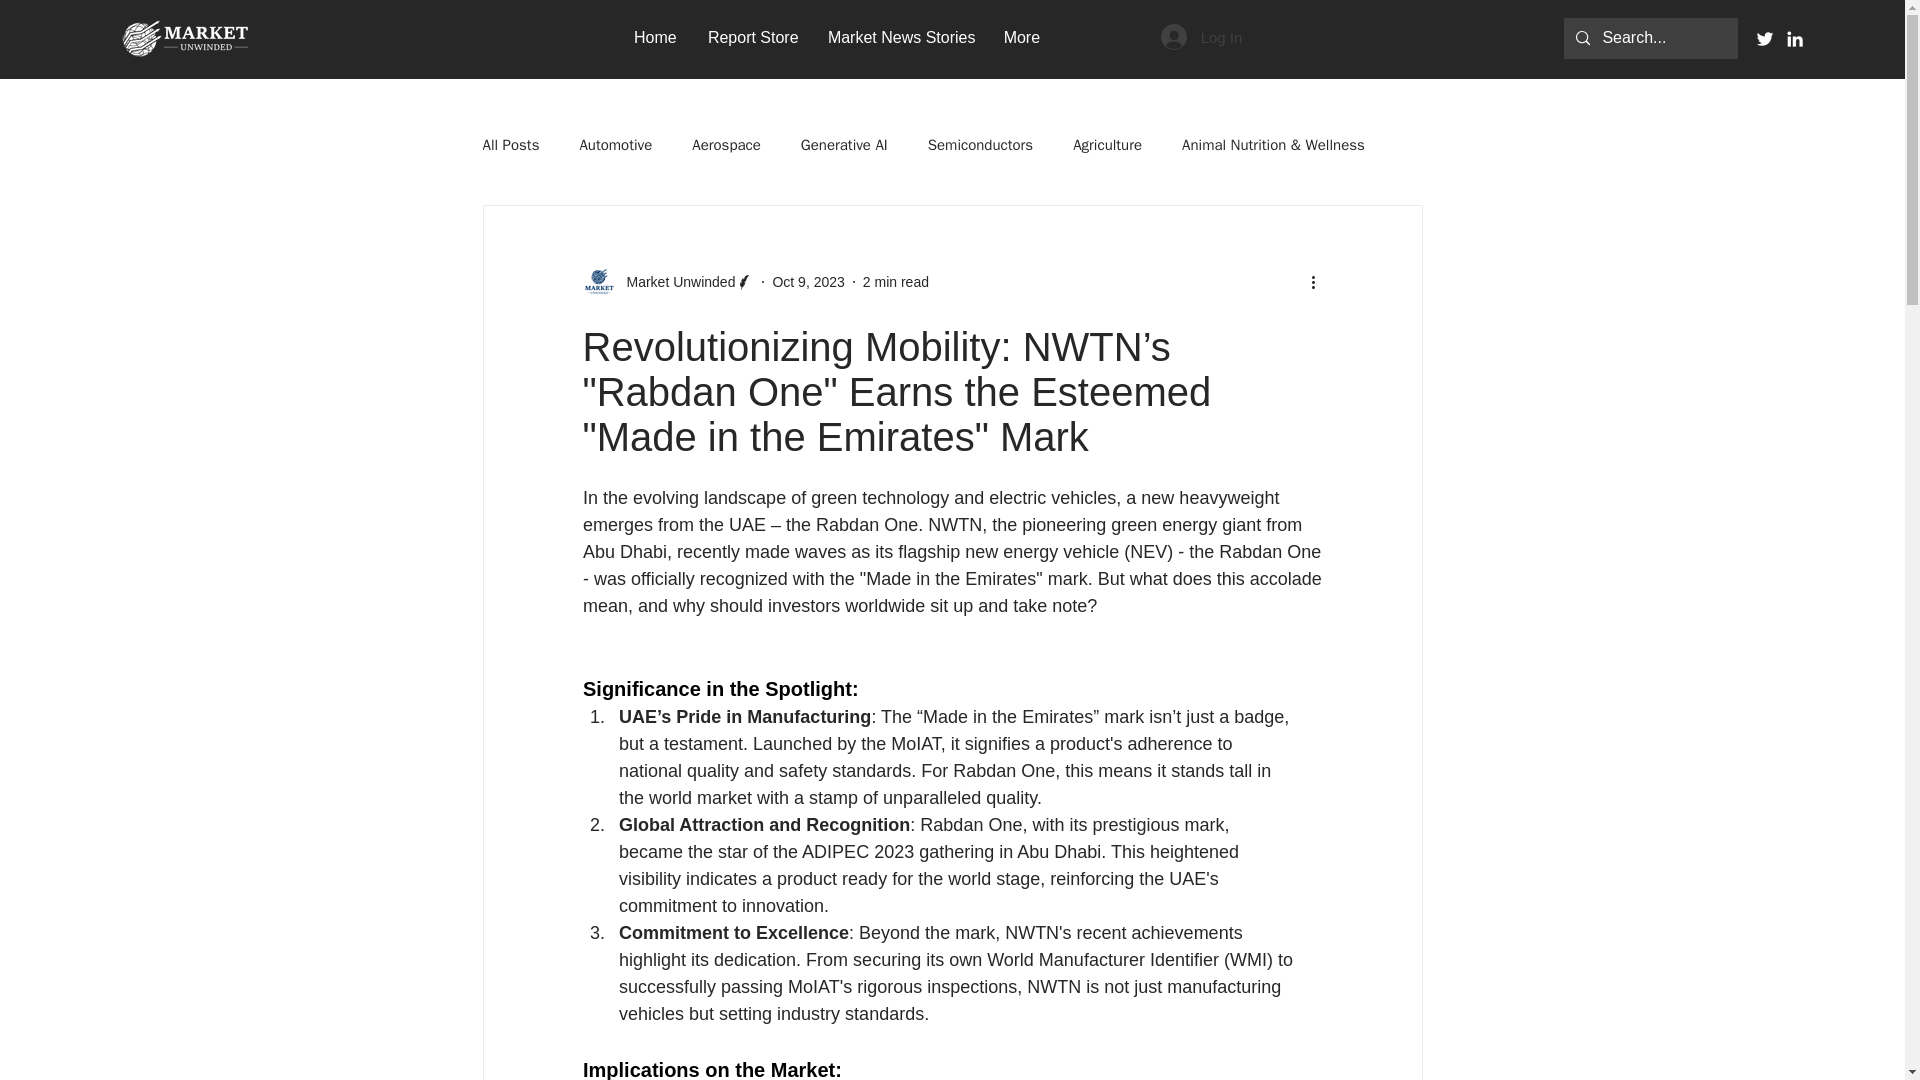 This screenshot has width=1920, height=1080. I want to click on Home, so click(656, 36).